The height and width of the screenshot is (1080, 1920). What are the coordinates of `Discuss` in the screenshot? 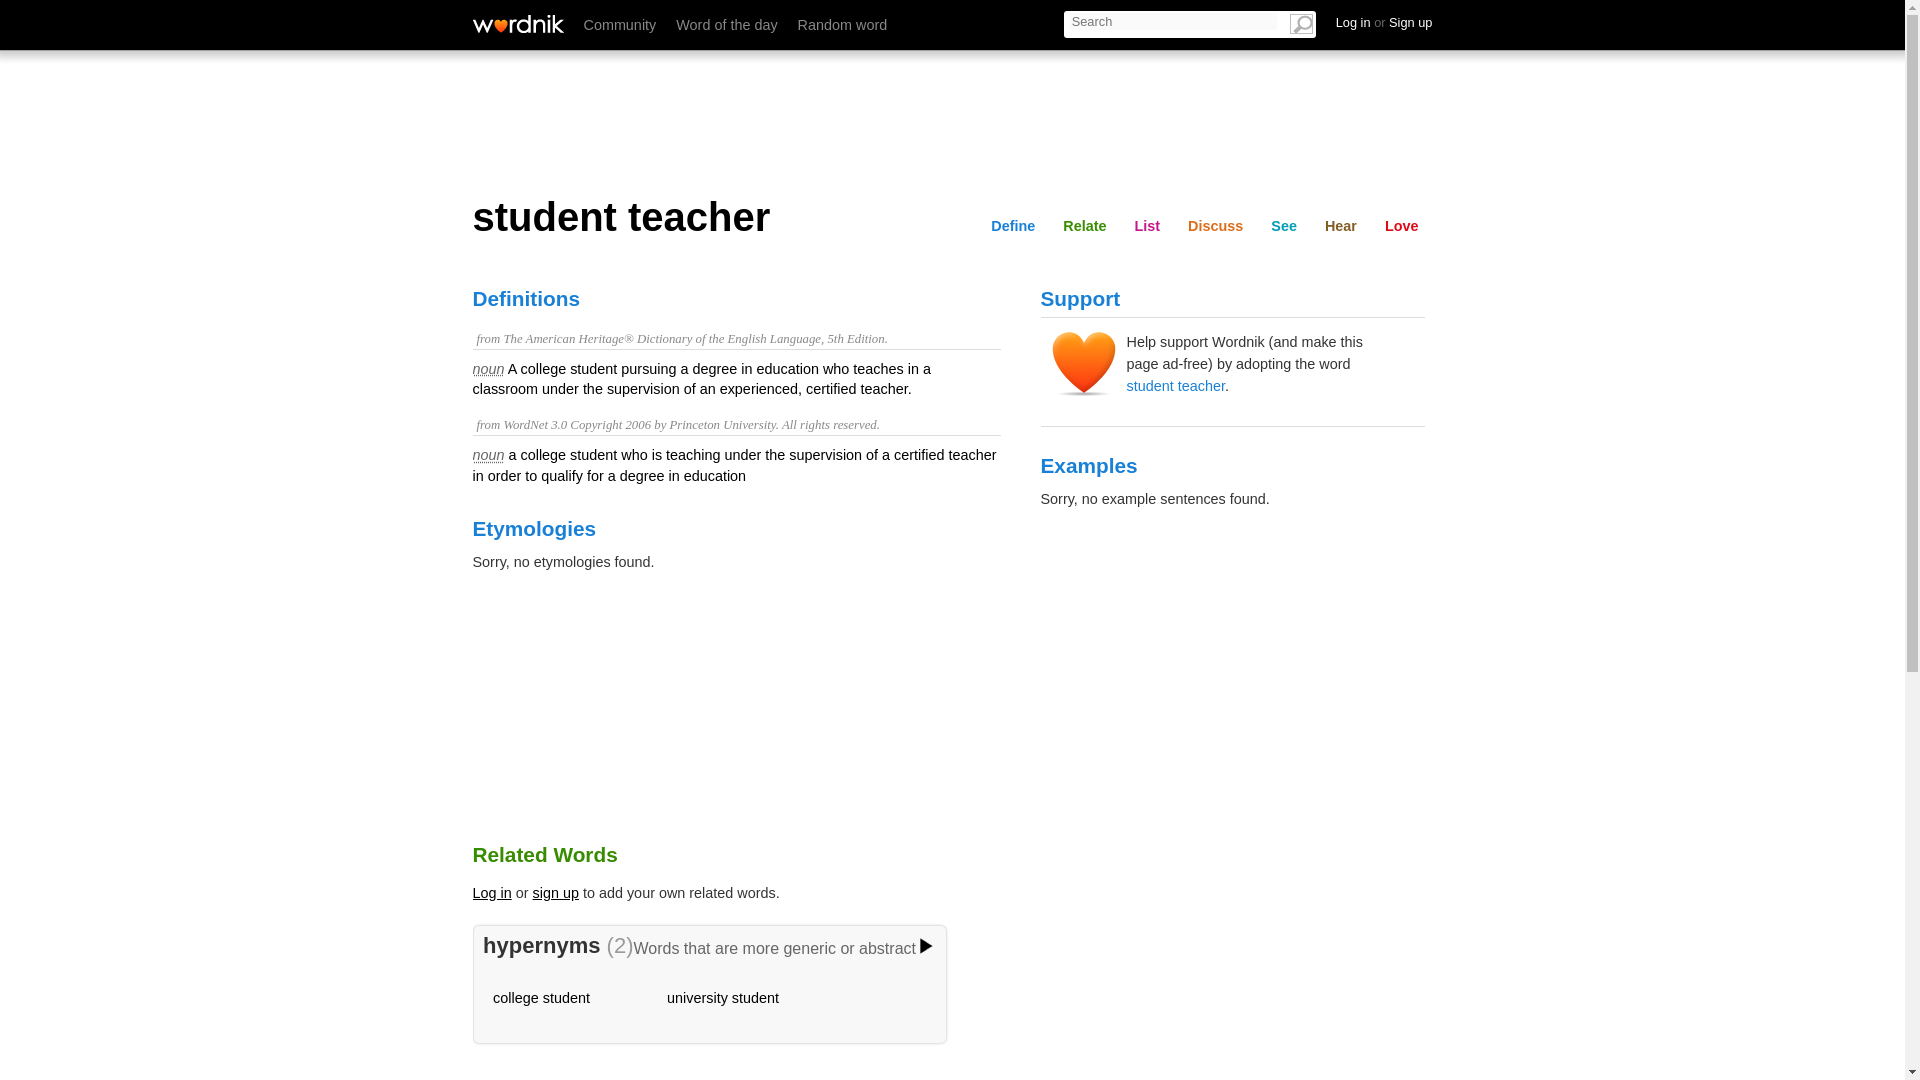 It's located at (1268, 21).